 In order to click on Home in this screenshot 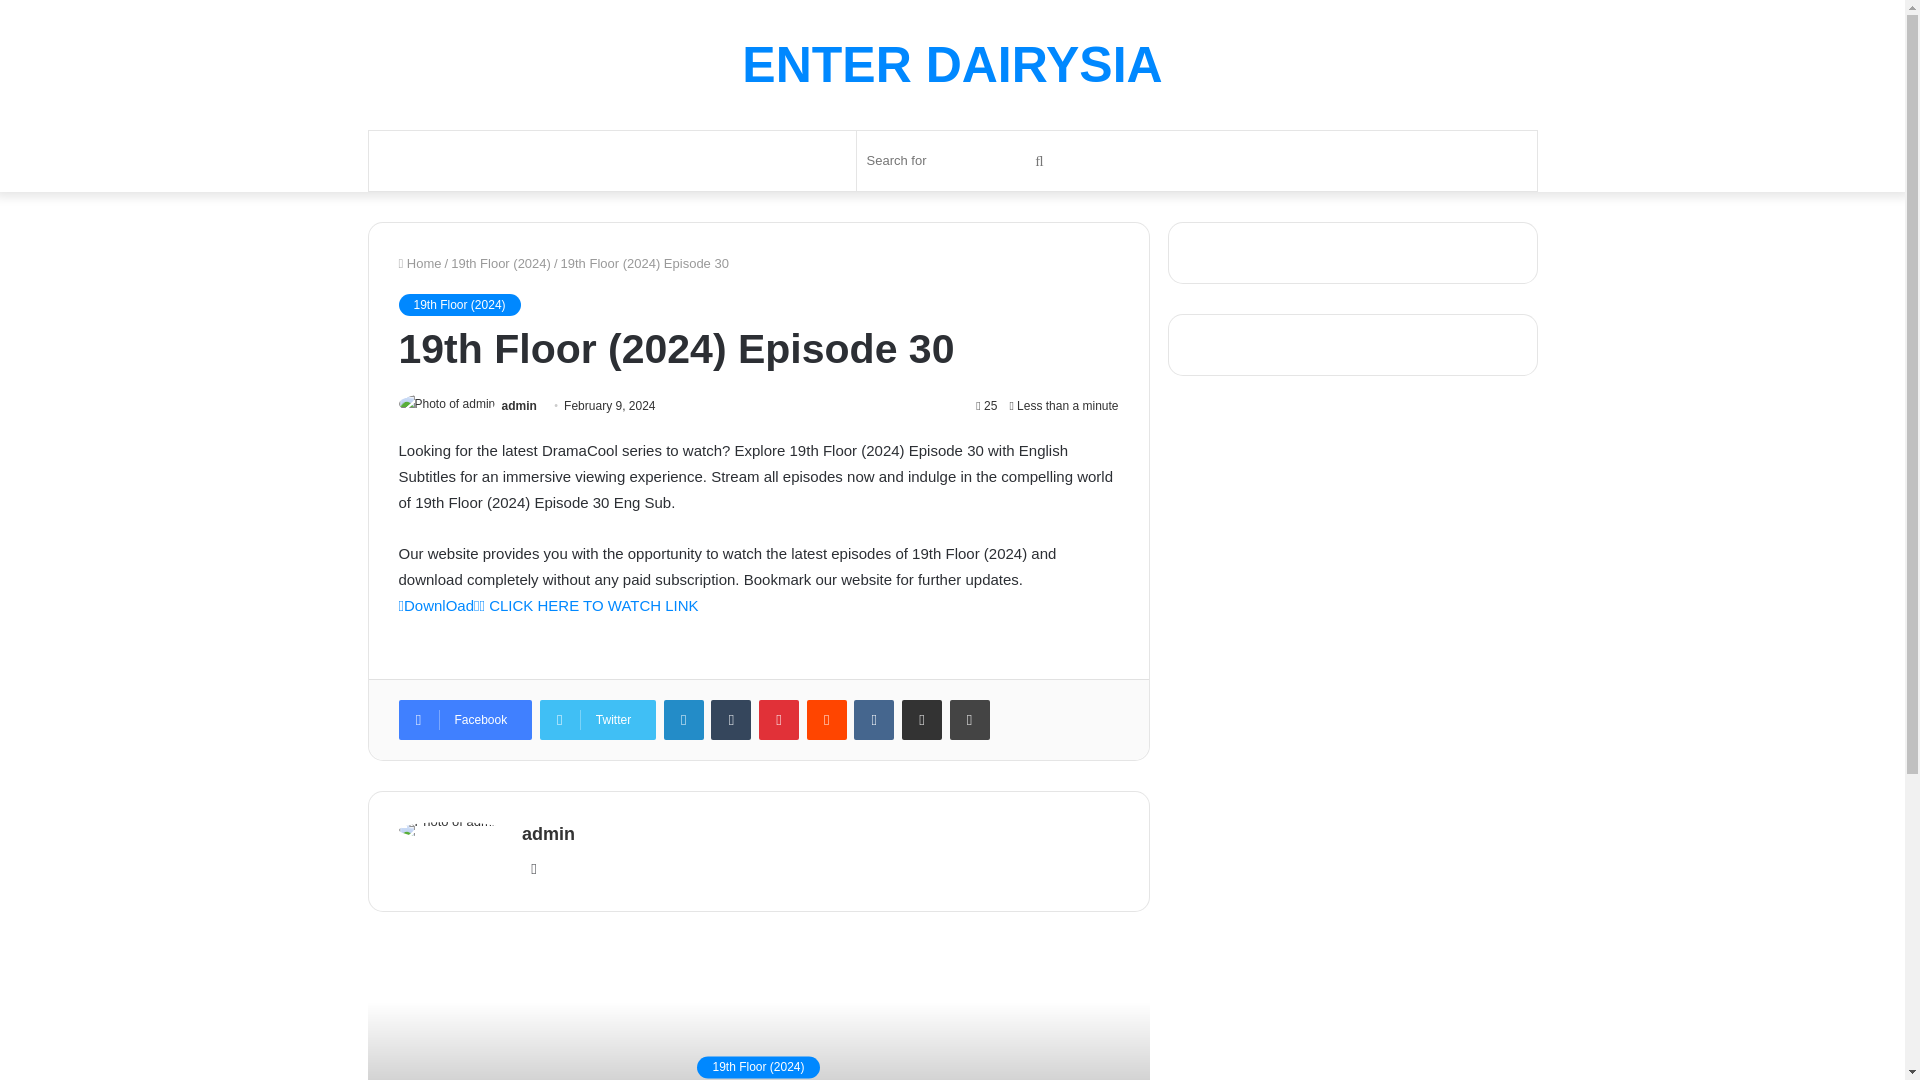, I will do `click(419, 263)`.